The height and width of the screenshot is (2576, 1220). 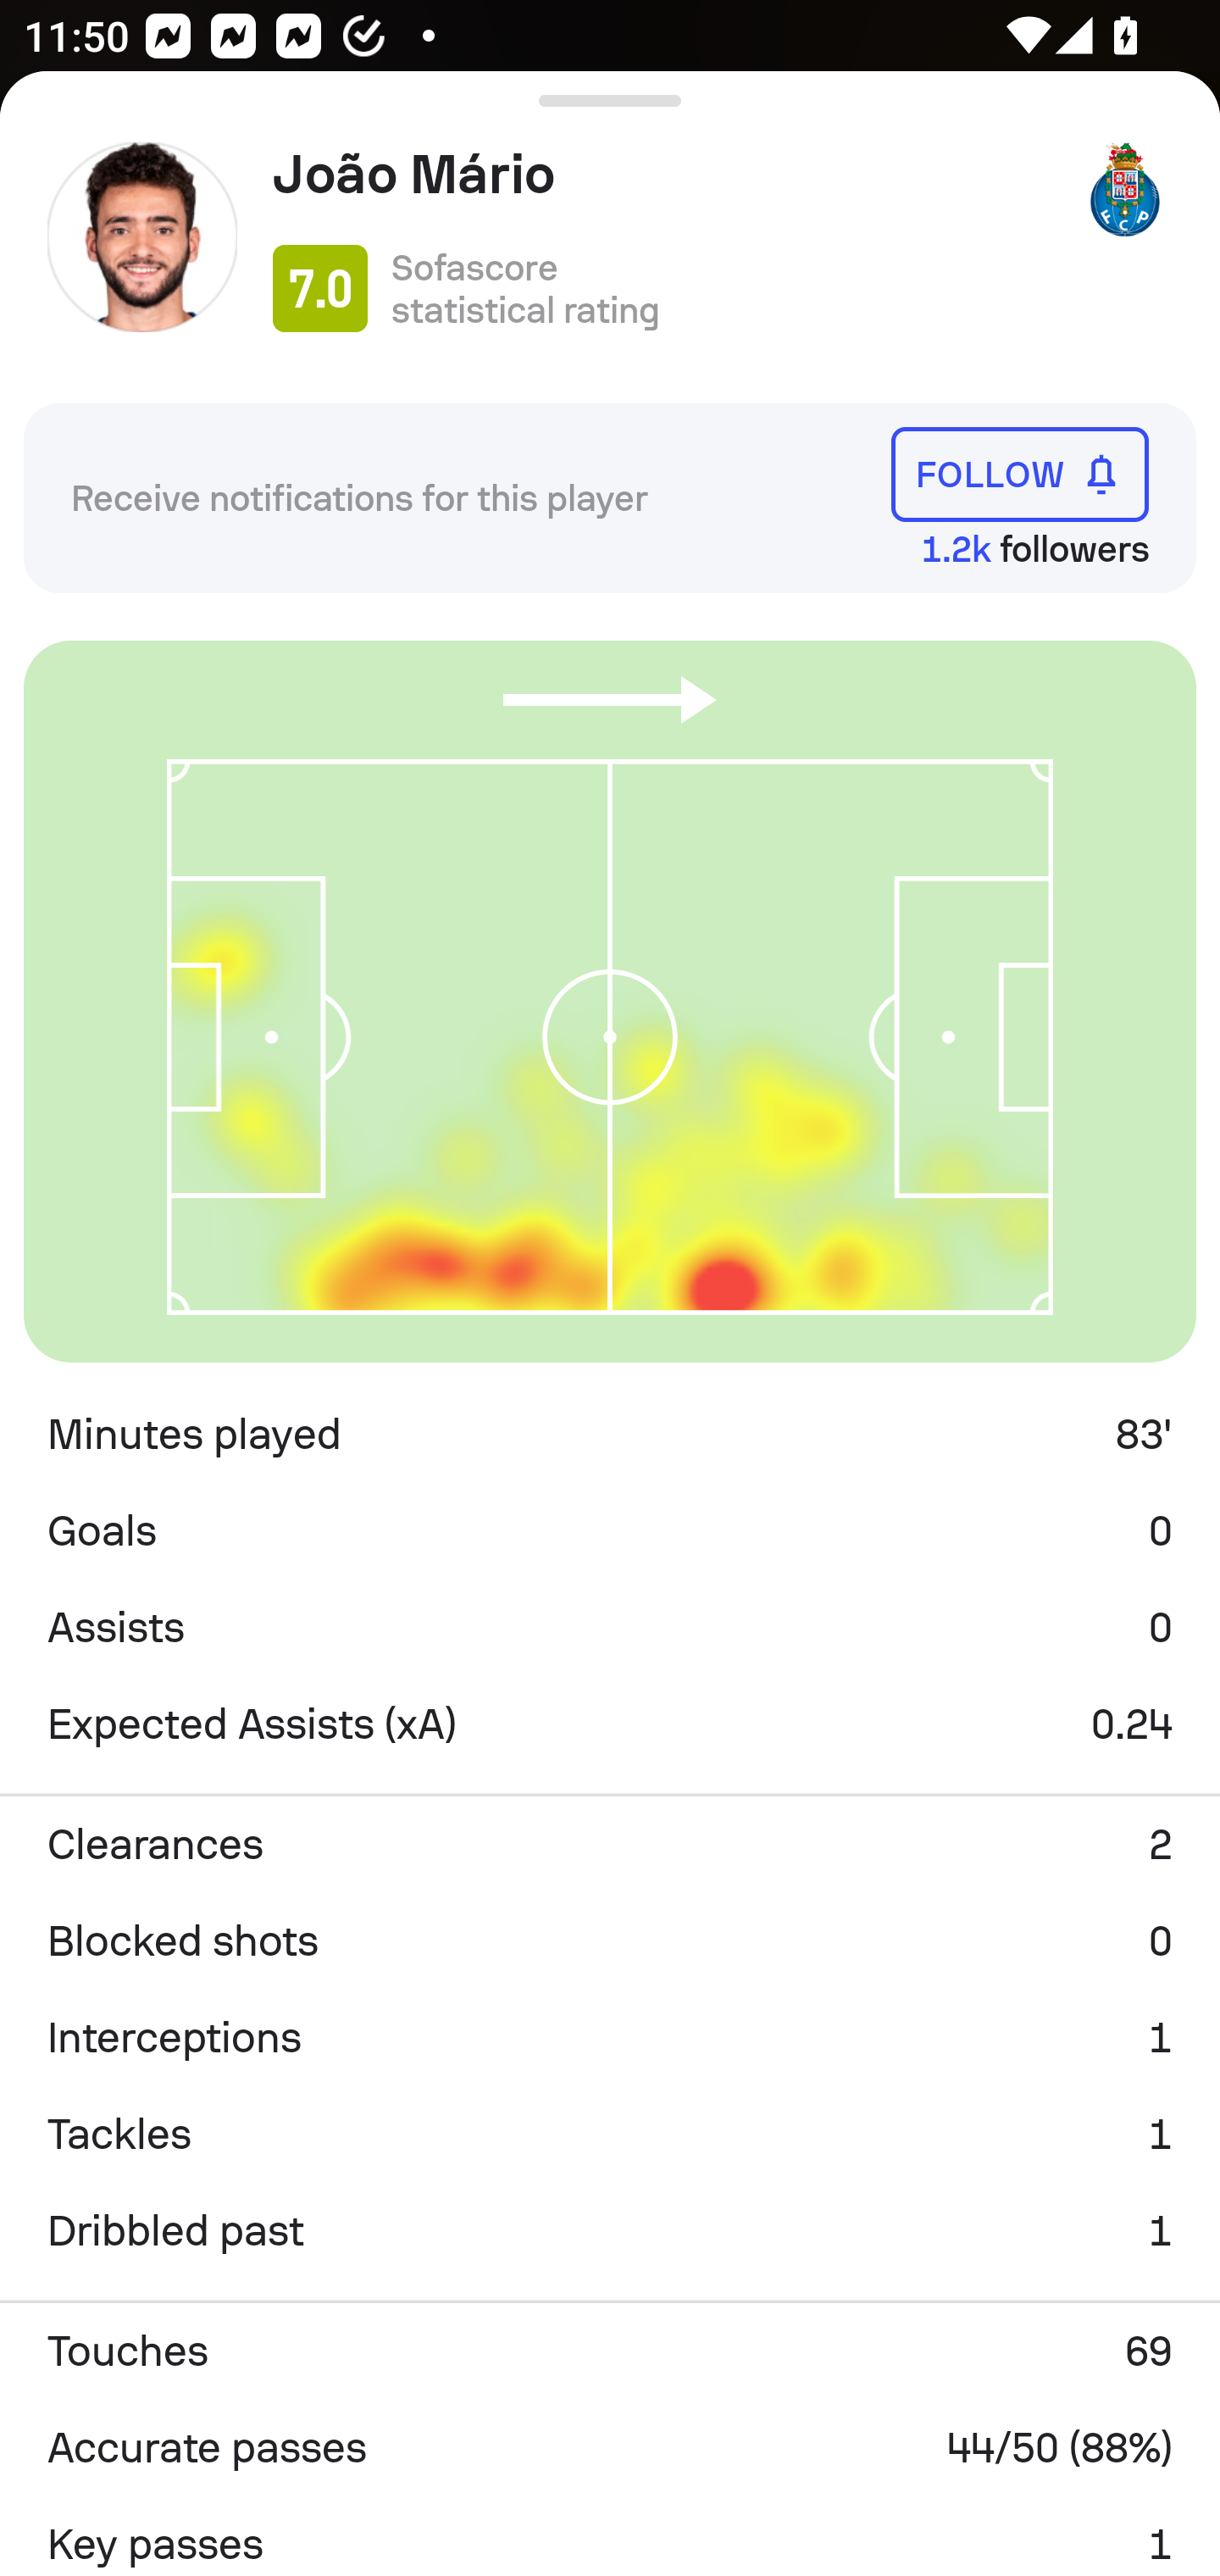 What do you see at coordinates (610, 2037) in the screenshot?
I see `Interceptions 1` at bounding box center [610, 2037].